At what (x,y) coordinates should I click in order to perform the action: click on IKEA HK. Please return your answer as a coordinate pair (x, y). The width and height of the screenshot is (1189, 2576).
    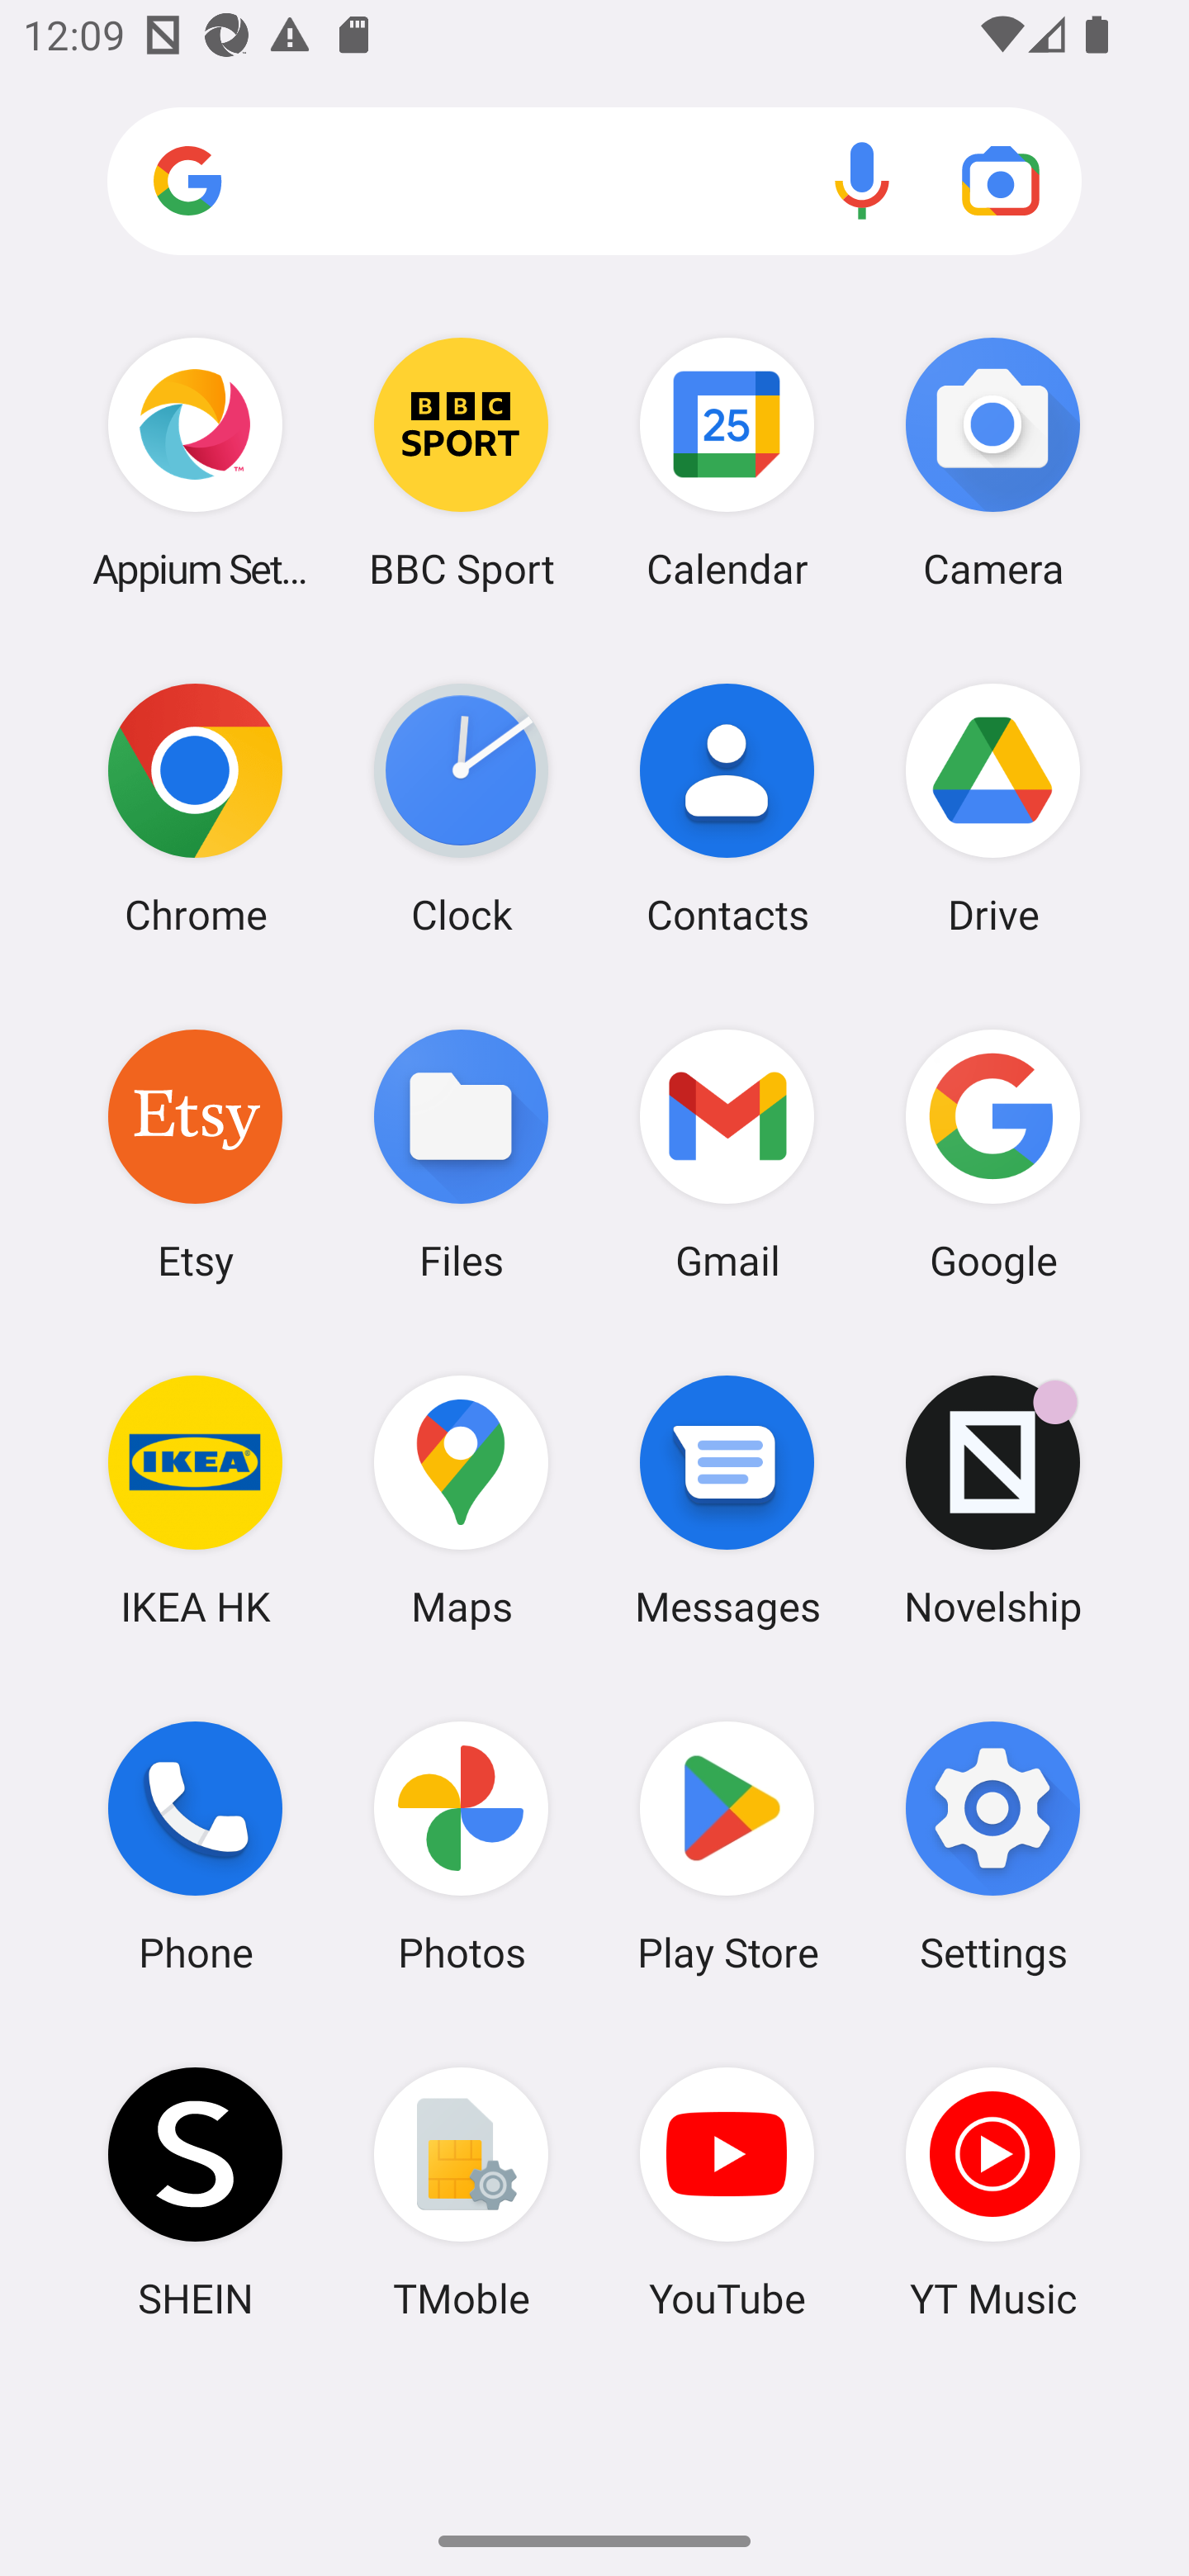
    Looking at the image, I should click on (195, 1500).